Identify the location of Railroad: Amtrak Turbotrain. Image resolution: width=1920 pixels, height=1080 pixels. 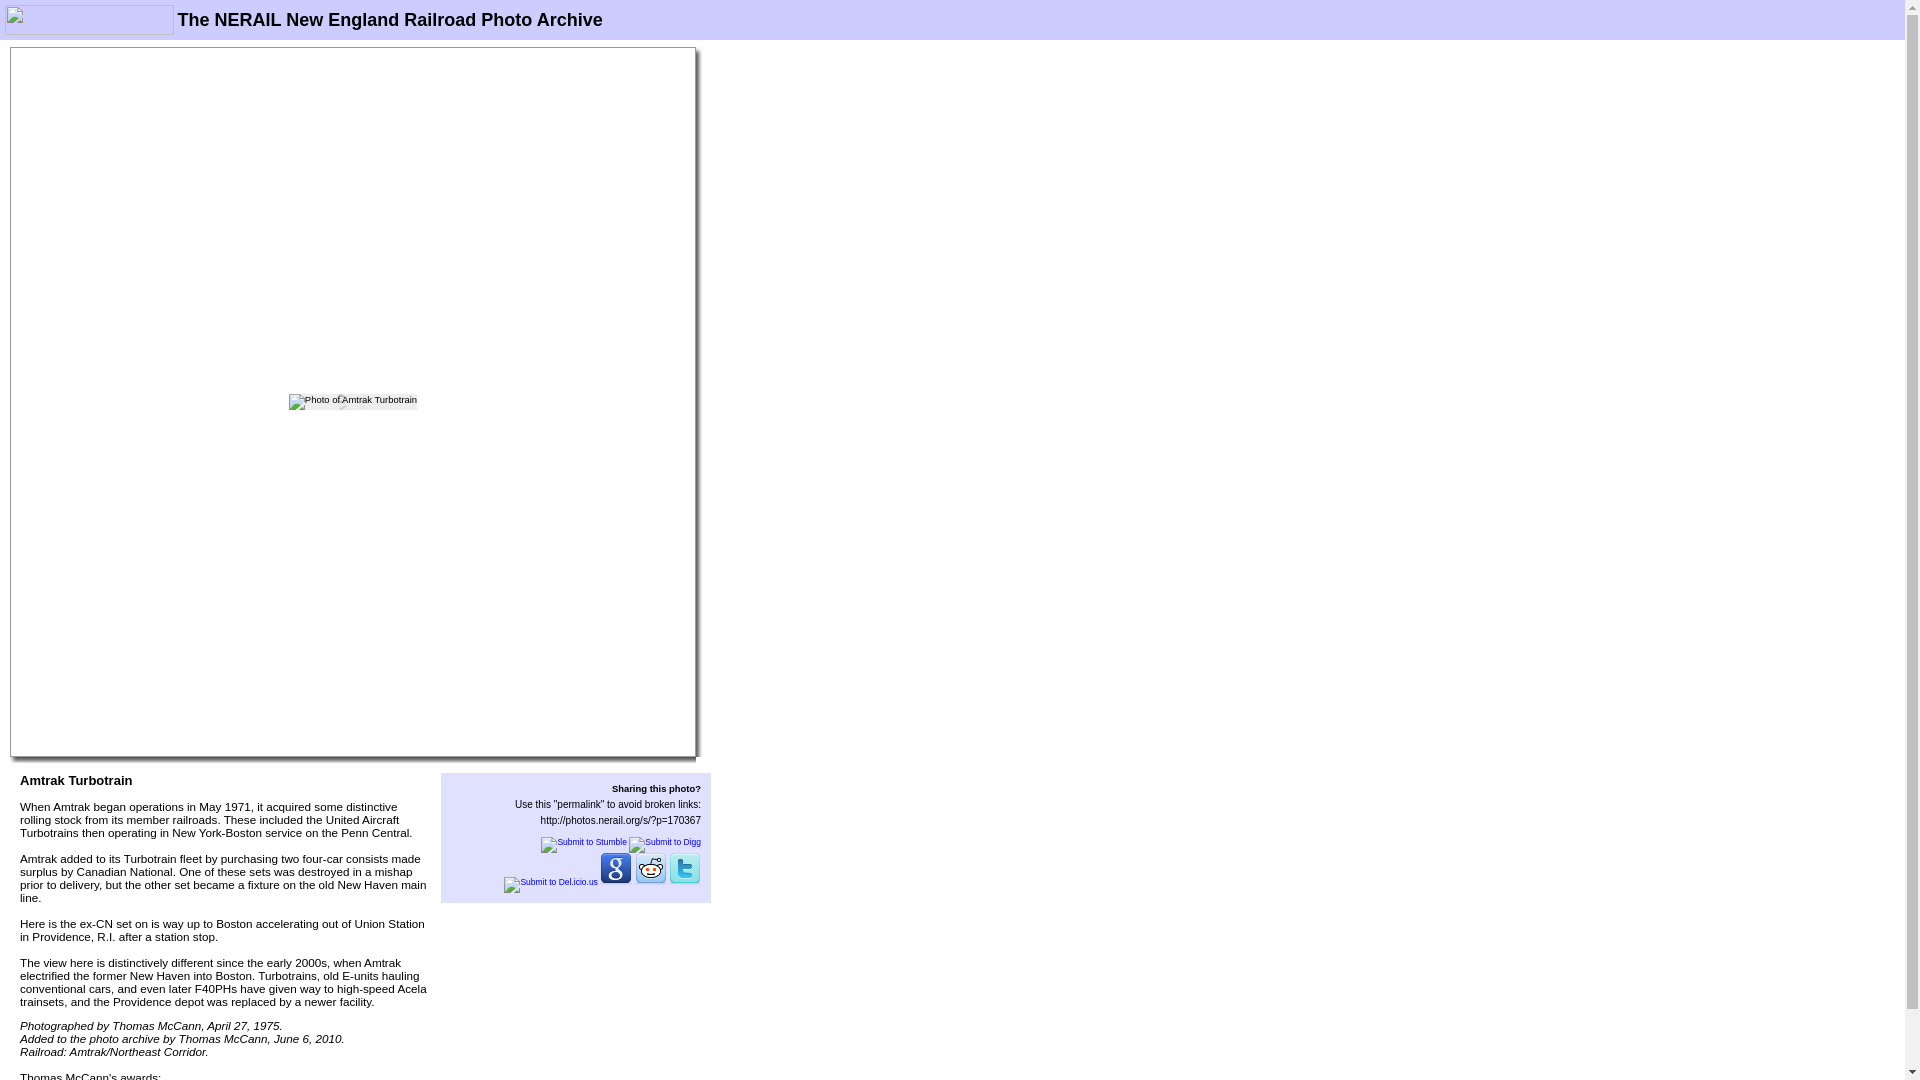
(352, 402).